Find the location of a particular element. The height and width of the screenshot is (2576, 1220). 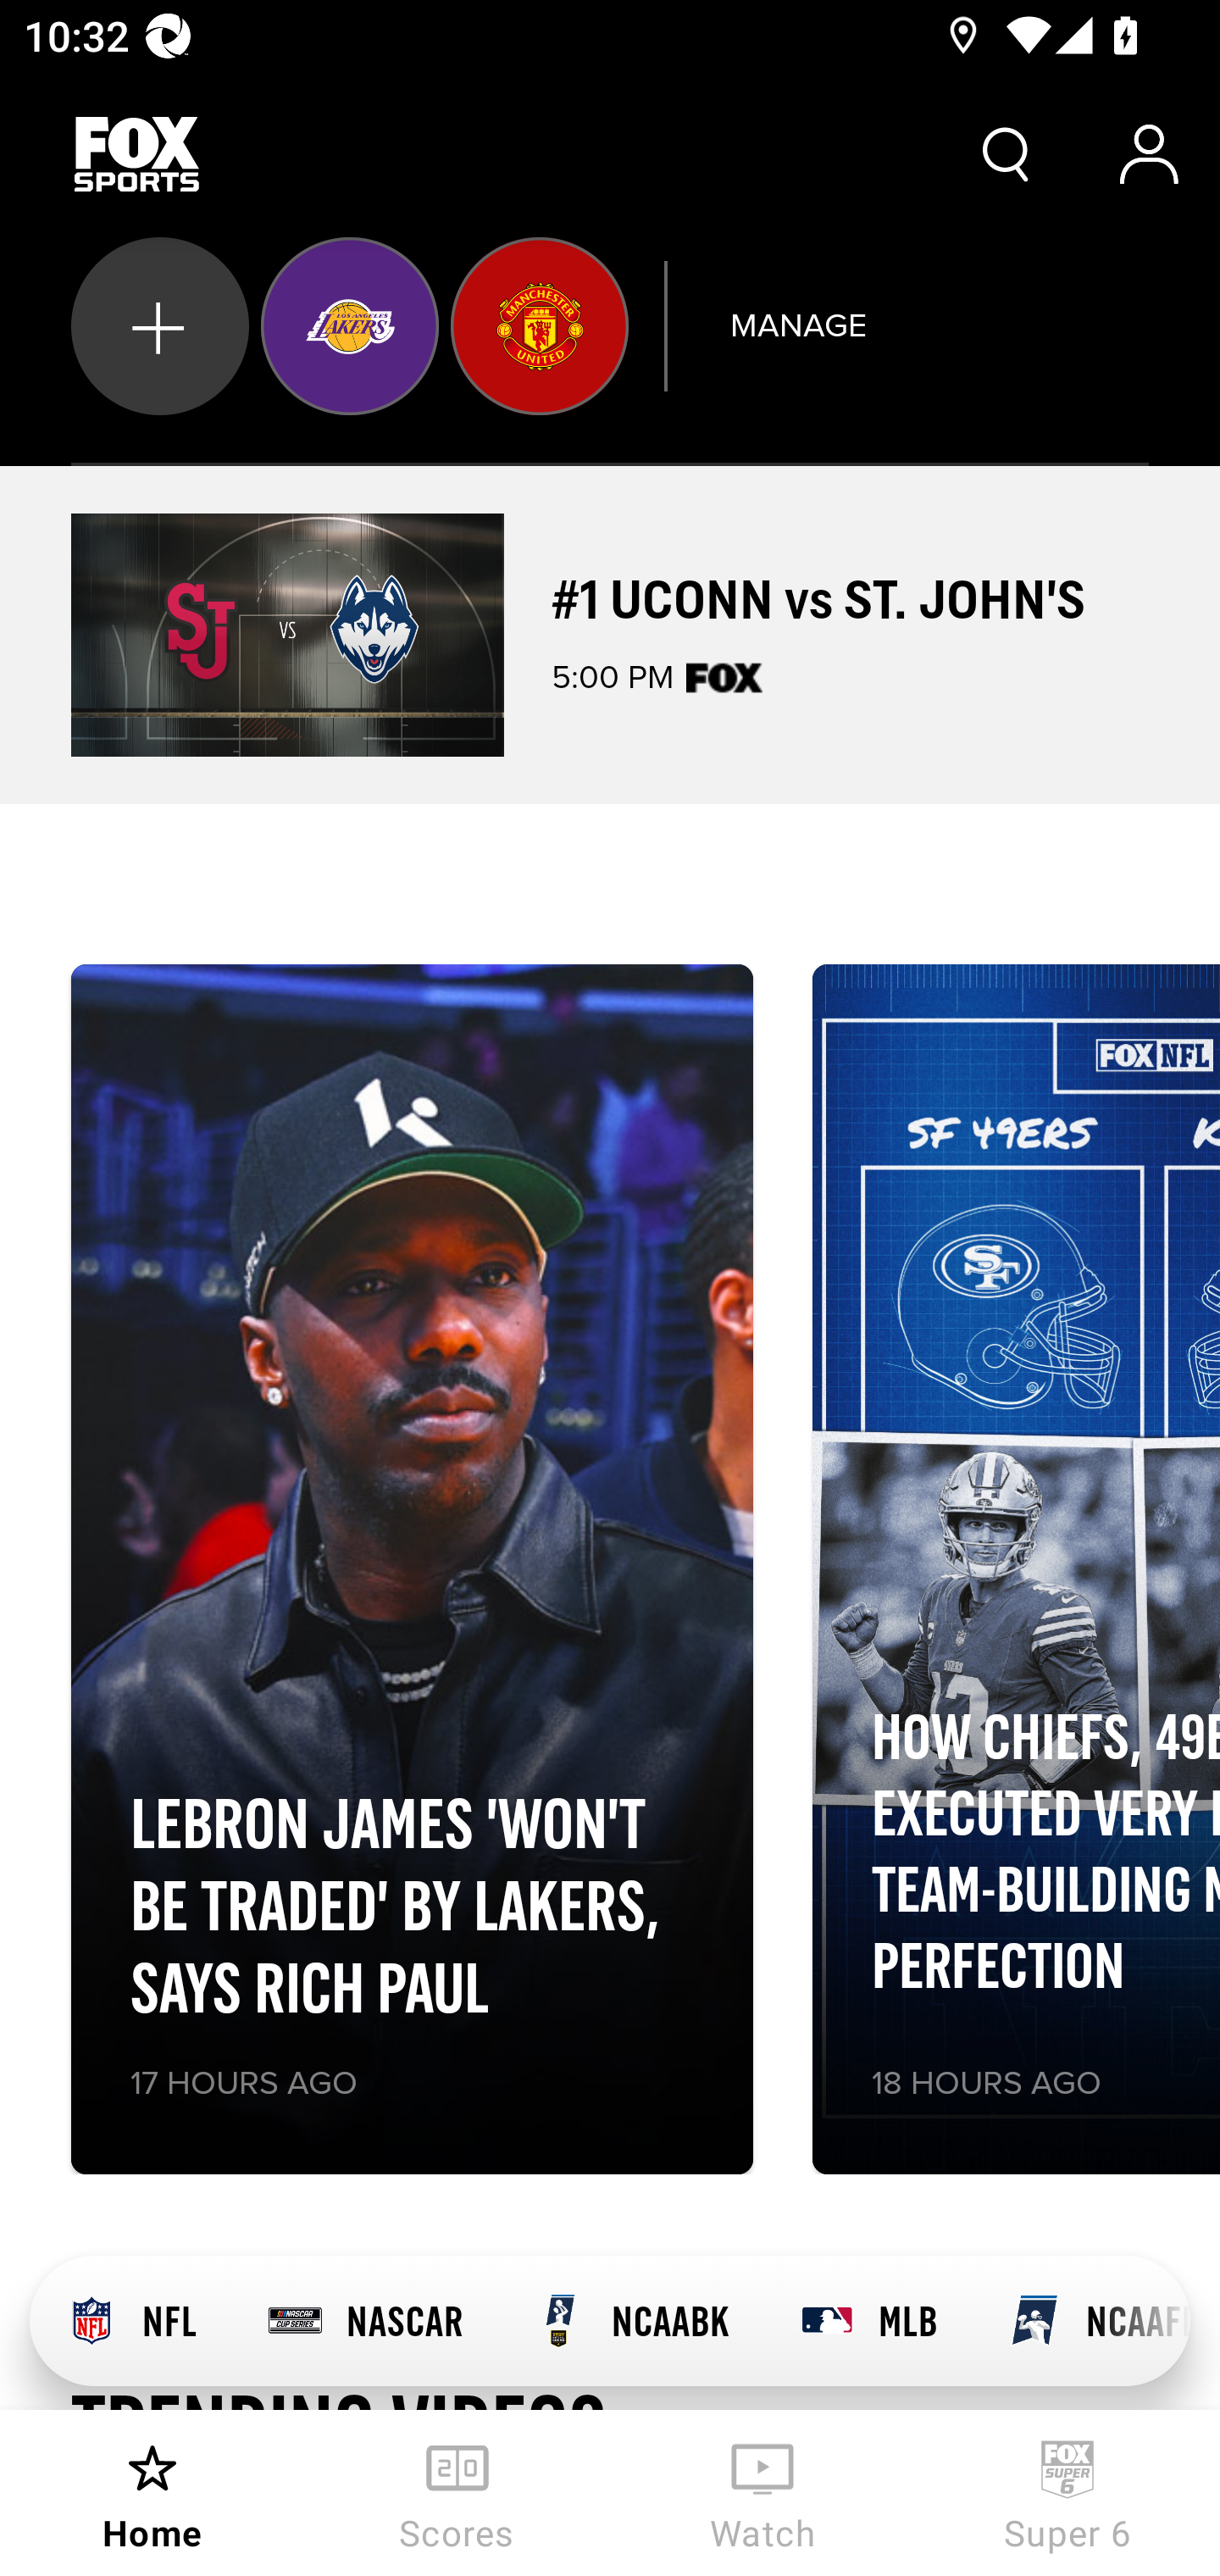

Search is located at coordinates (1006, 154).